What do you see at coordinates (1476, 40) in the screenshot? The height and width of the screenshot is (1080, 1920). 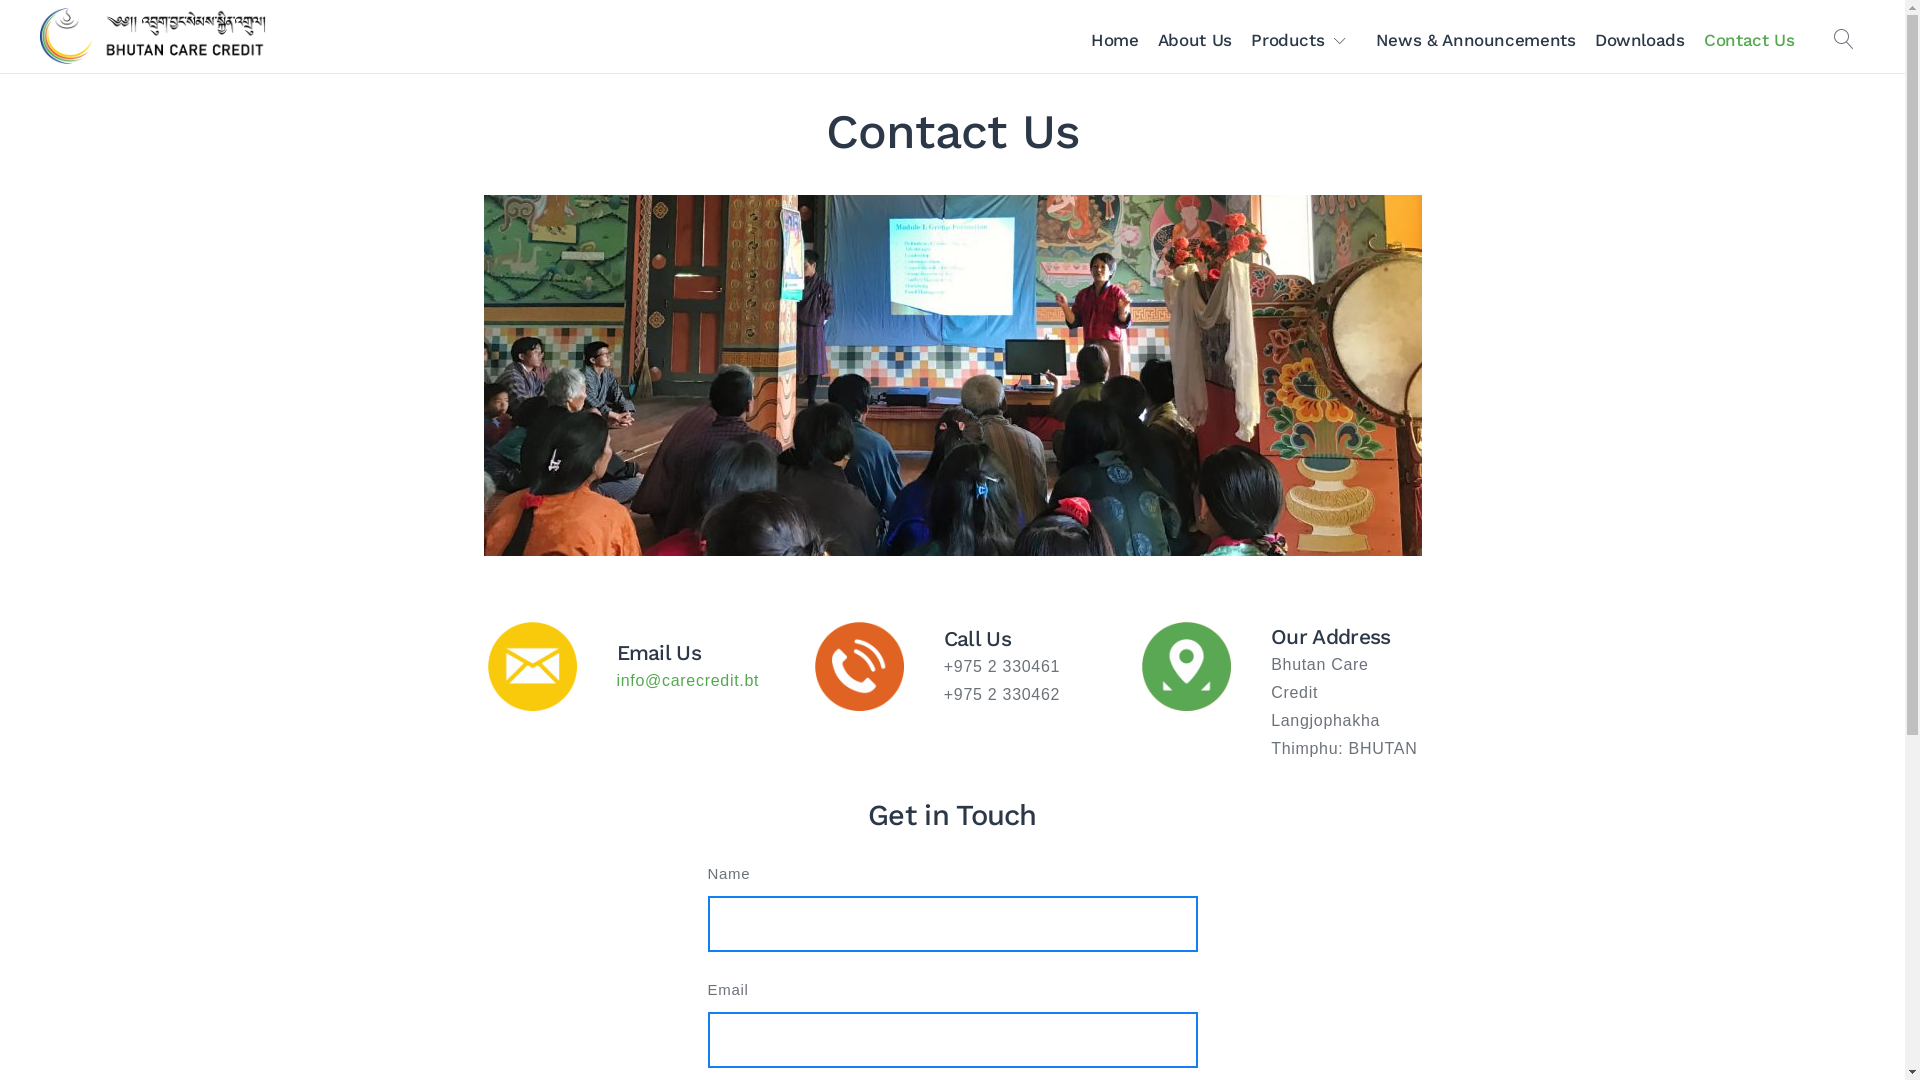 I see `News & Announcements` at bounding box center [1476, 40].